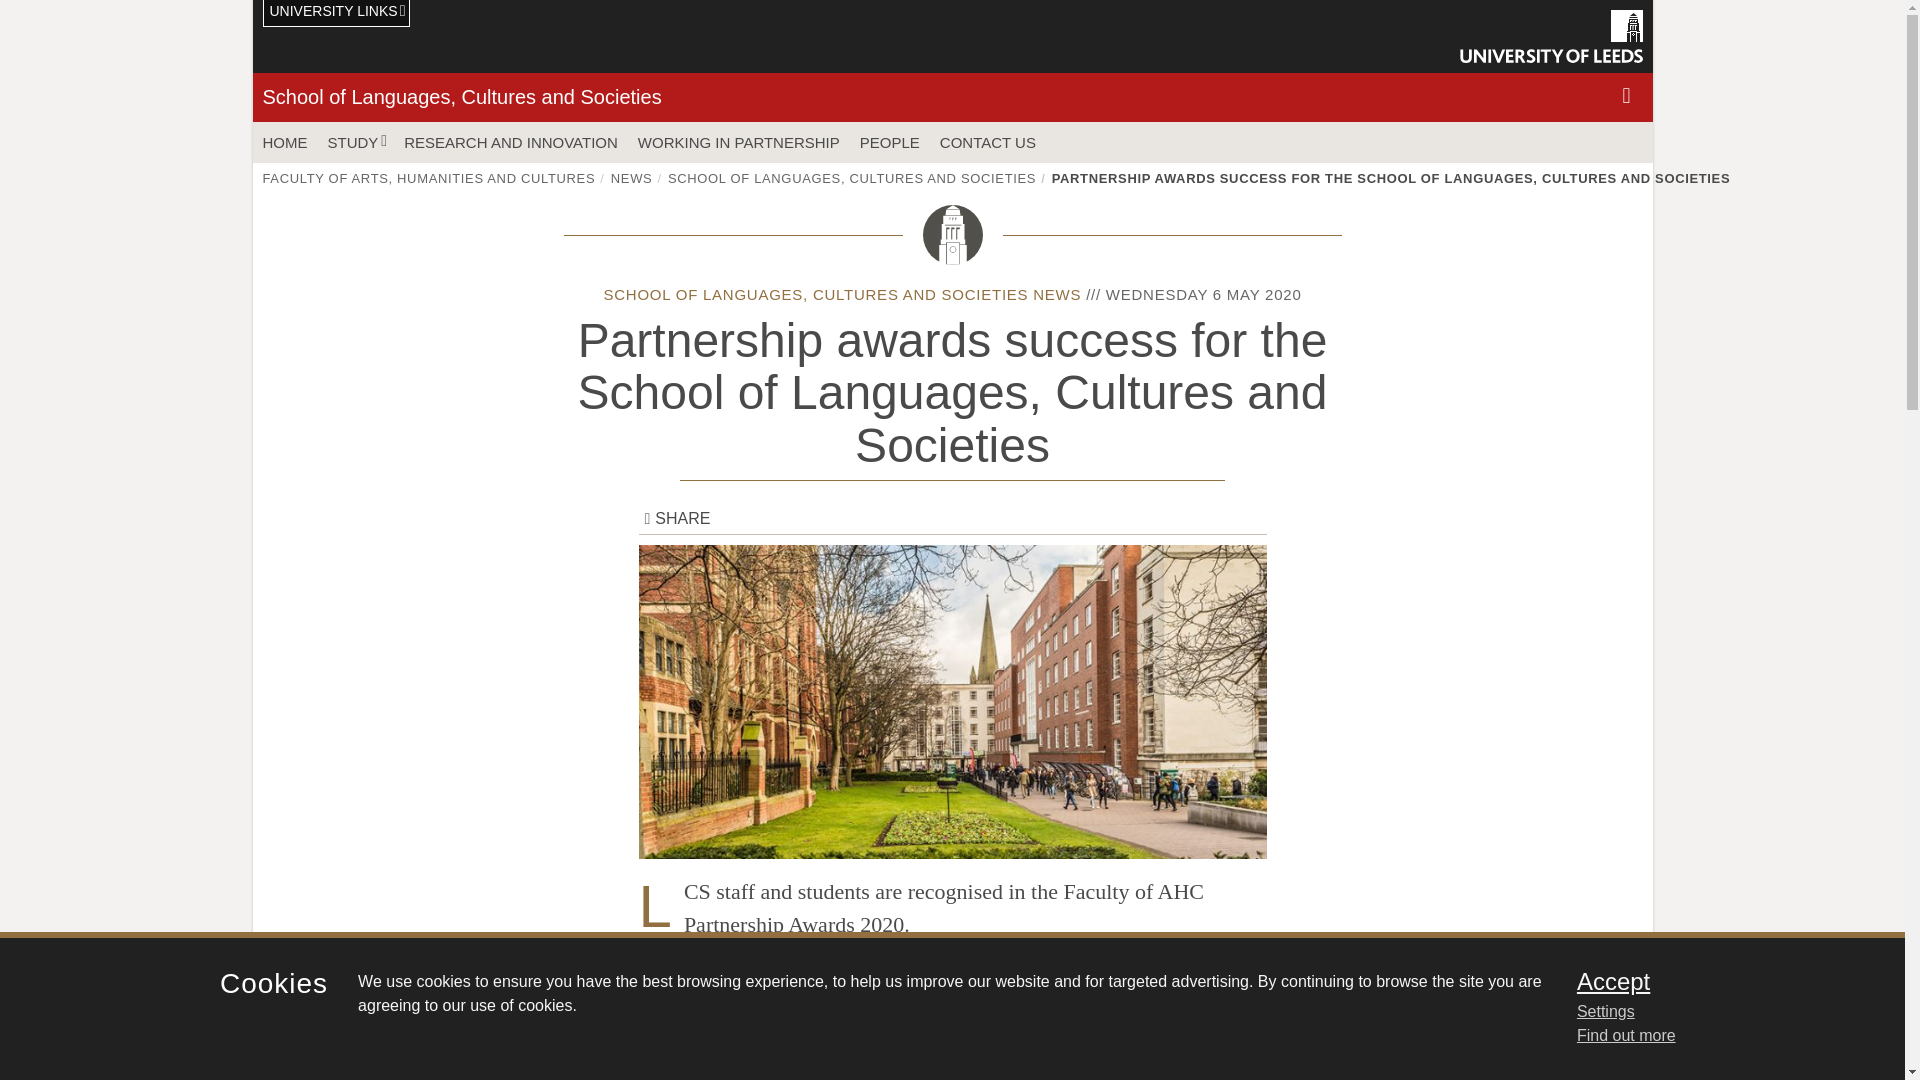 The height and width of the screenshot is (1080, 1920). I want to click on University of Leeds homepage, so click(1551, 36).